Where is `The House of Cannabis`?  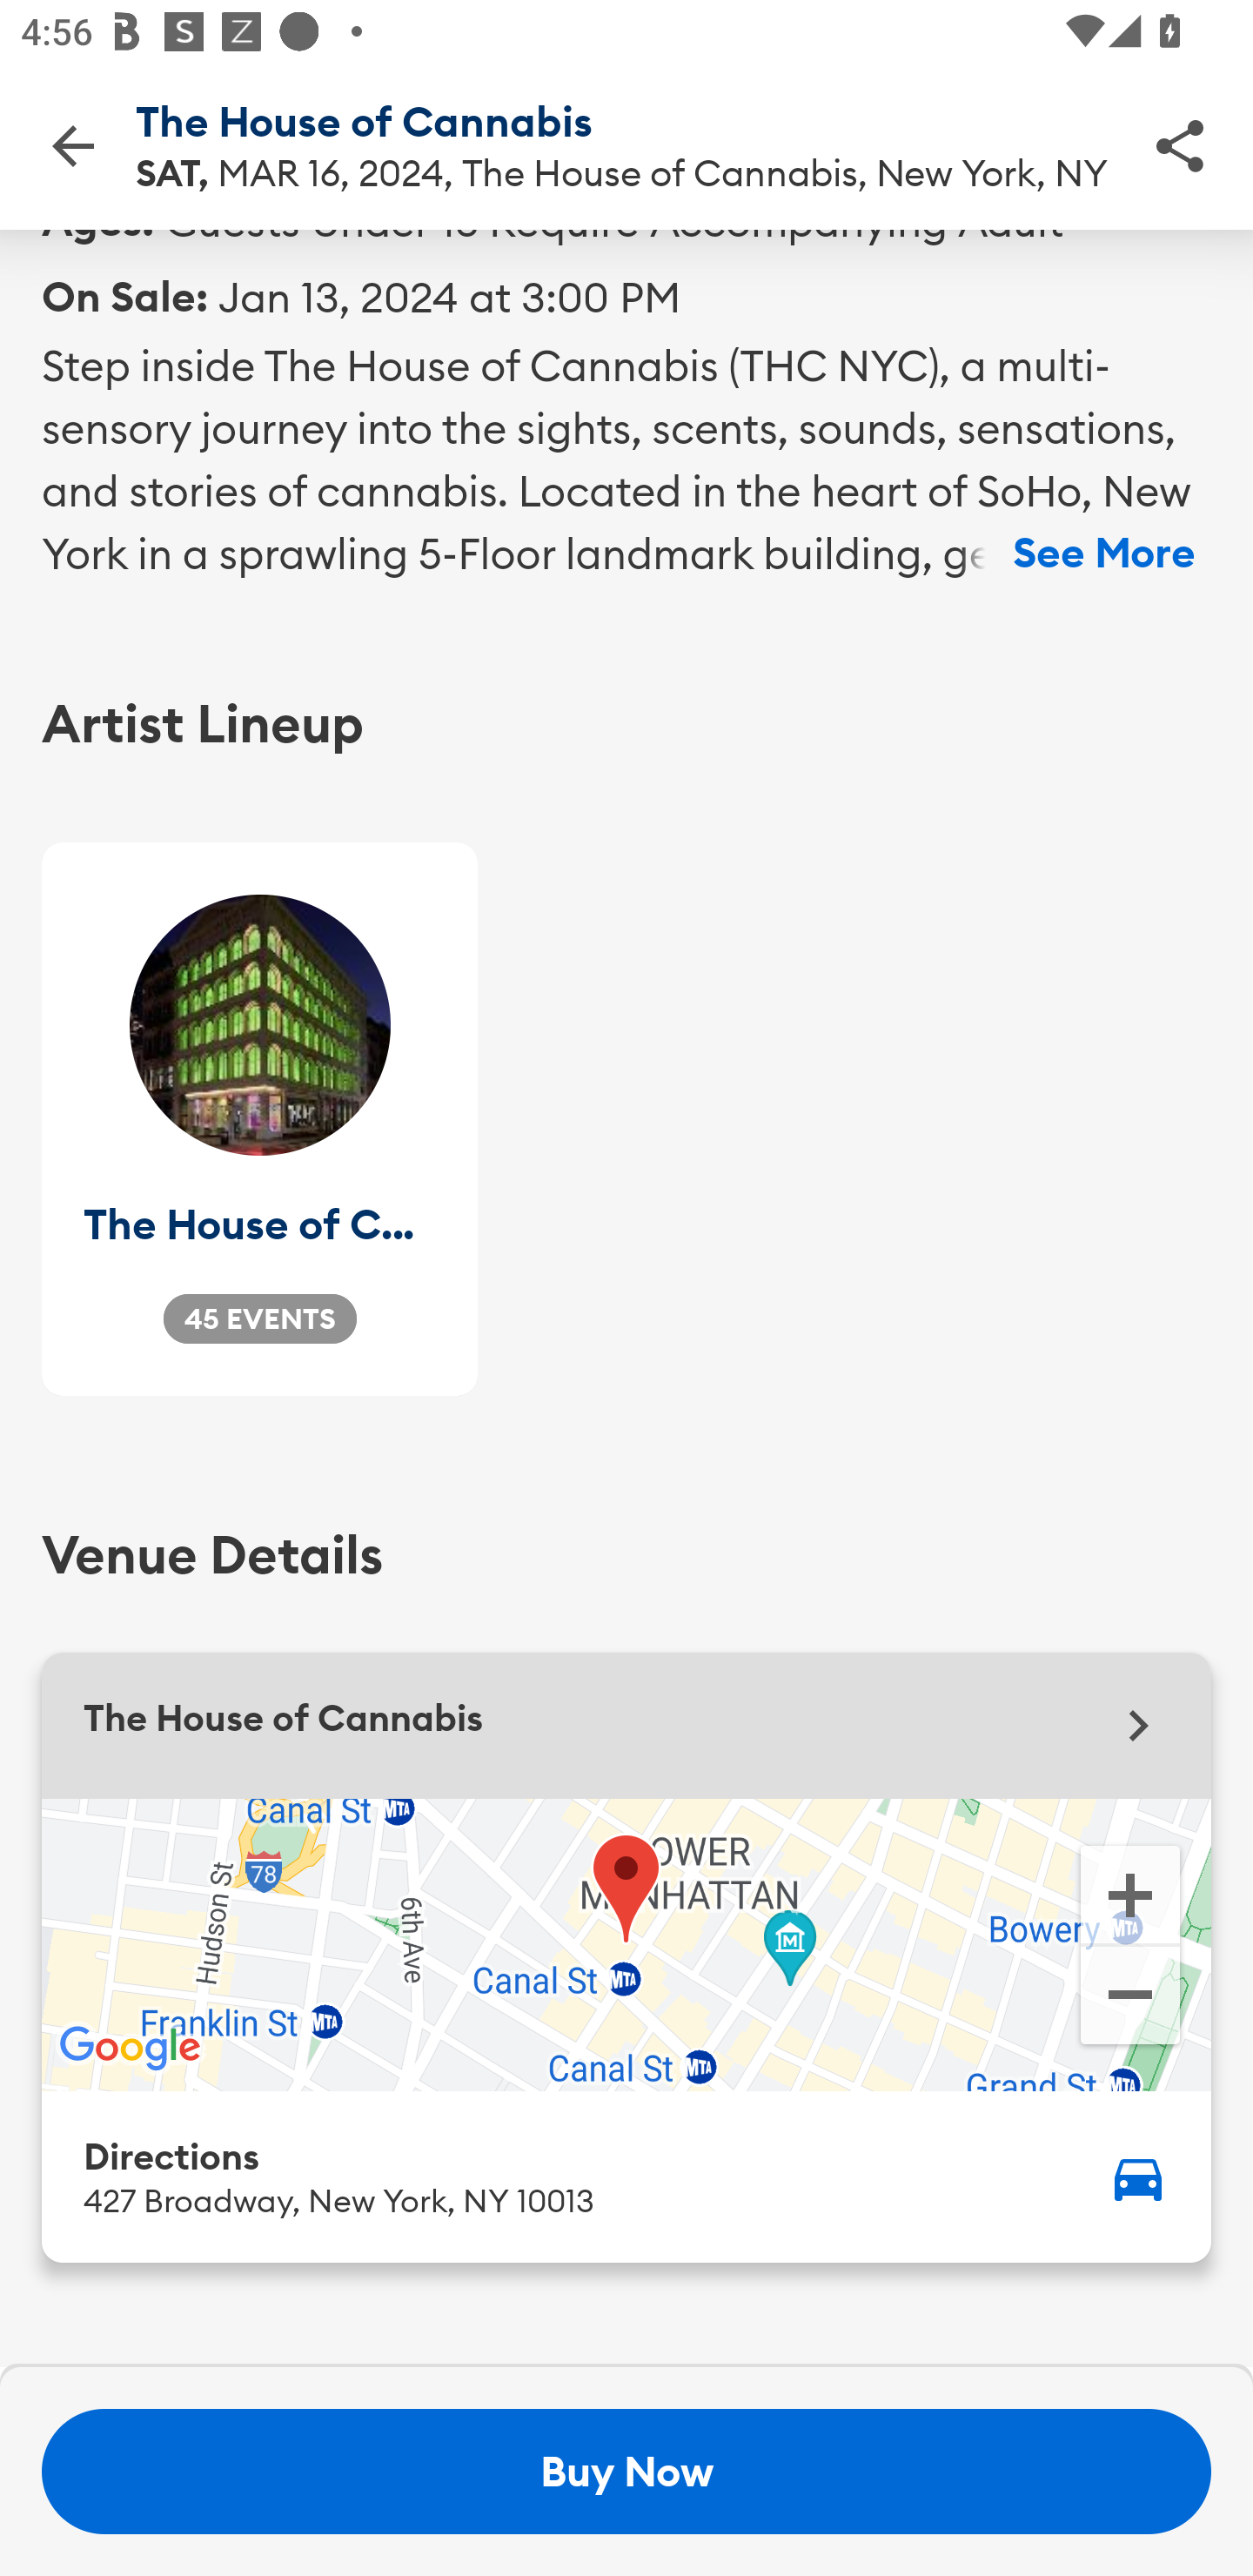
The House of Cannabis is located at coordinates (626, 1726).